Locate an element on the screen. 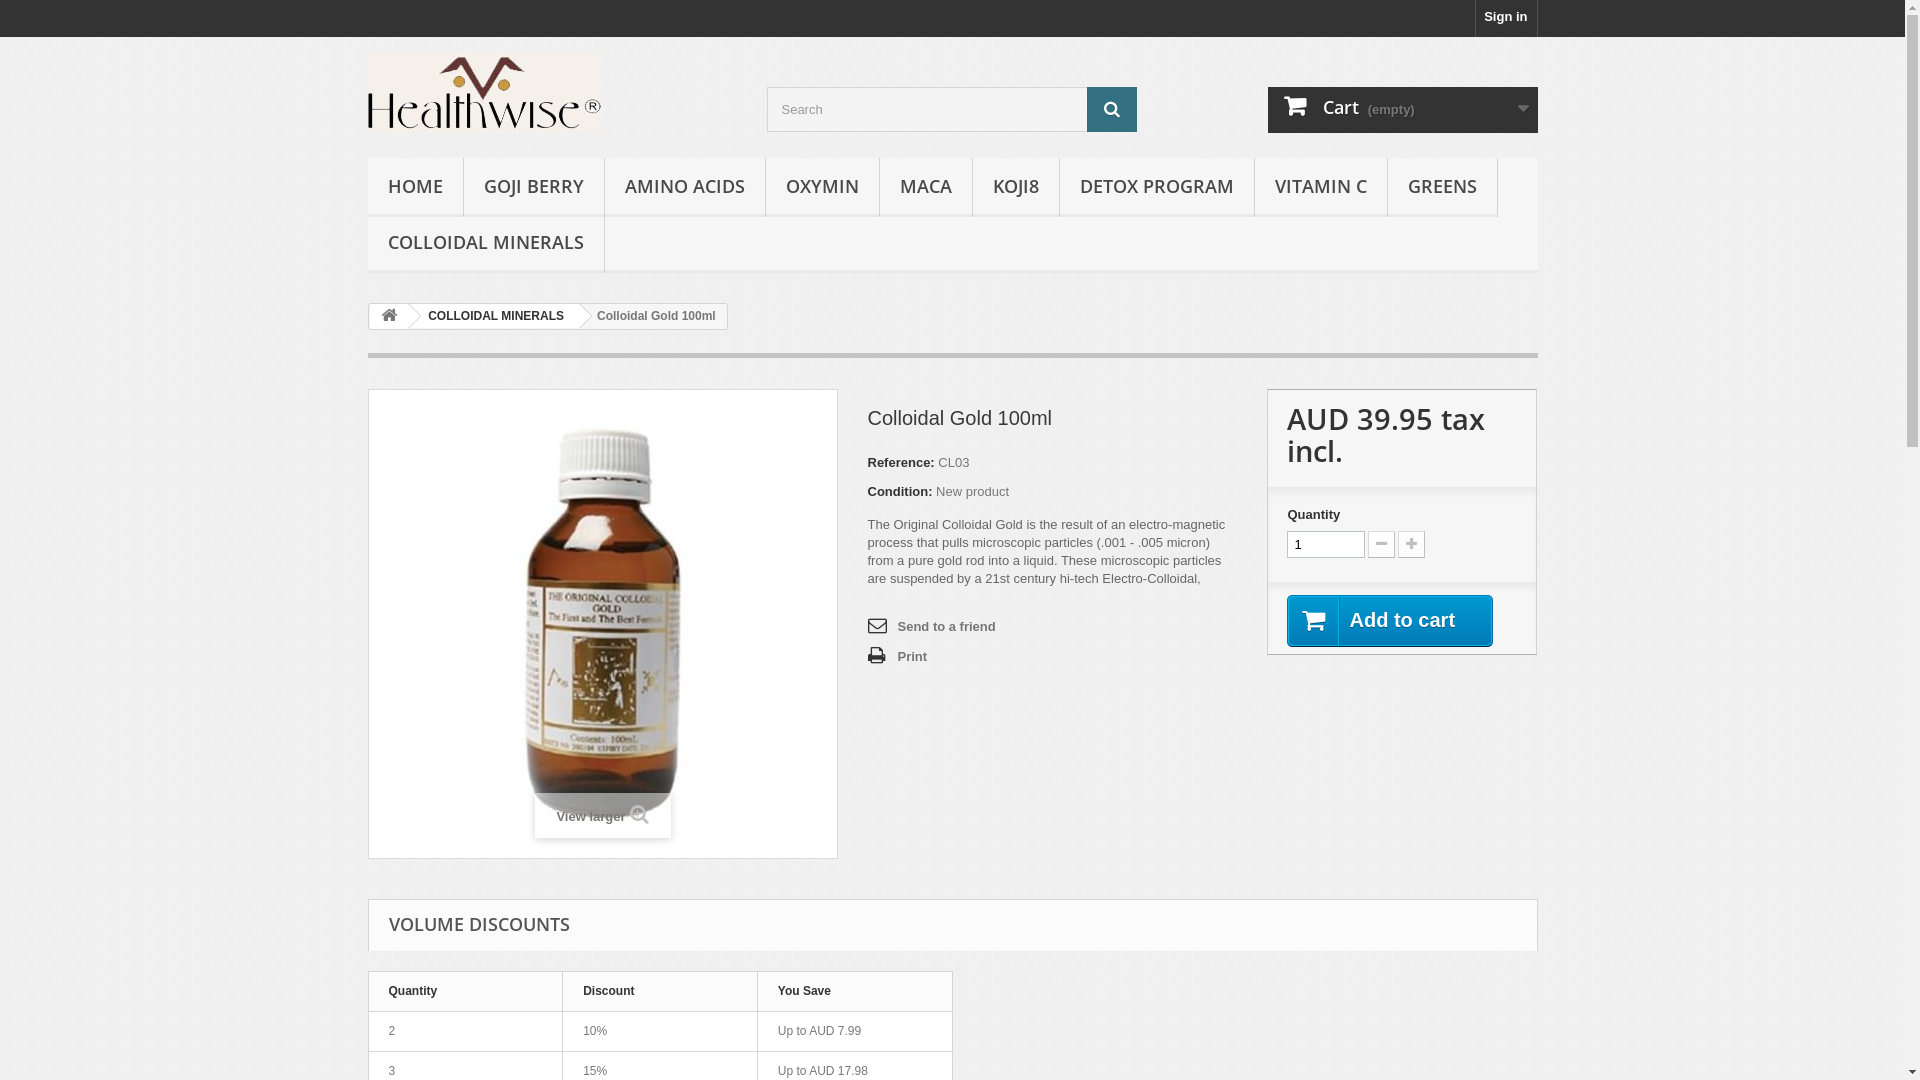 The image size is (1920, 1080). COLLOIDAL MINERALS is located at coordinates (486, 244).